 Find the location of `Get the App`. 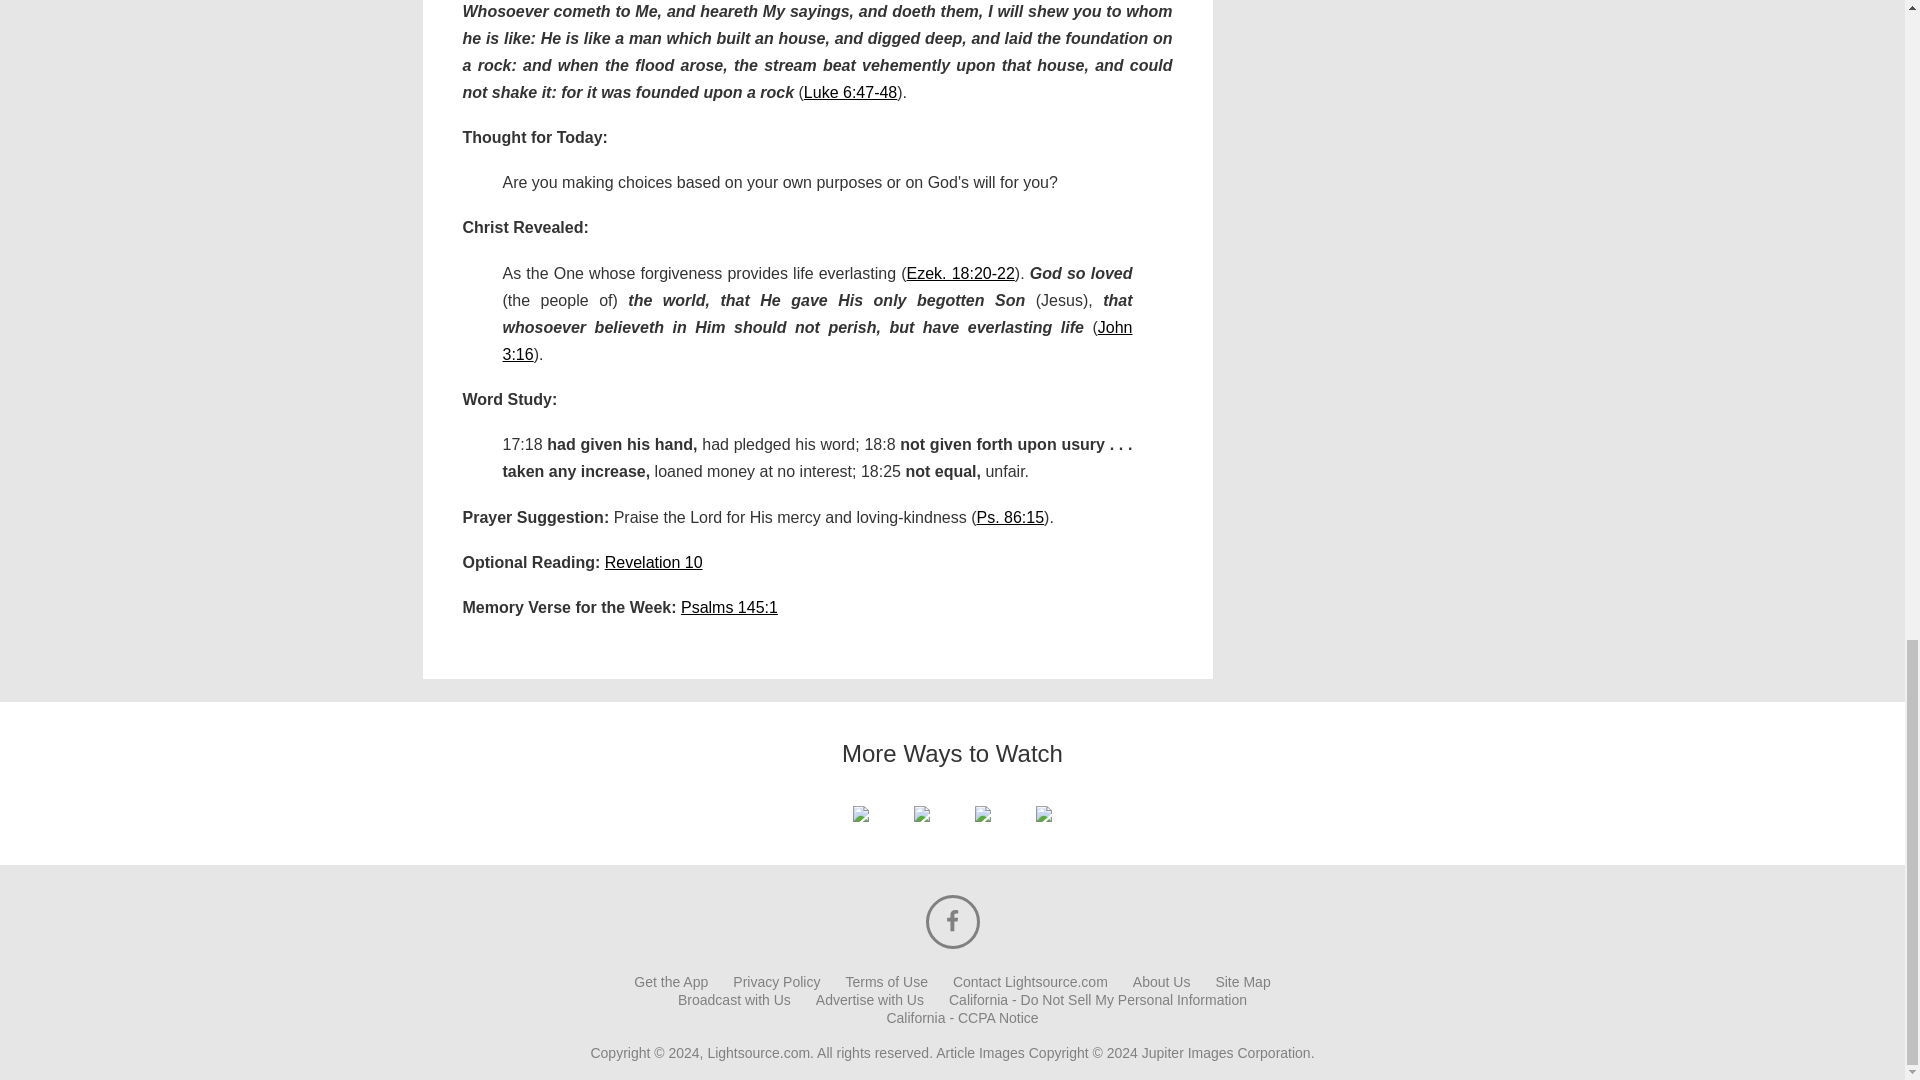

Get the App is located at coordinates (670, 982).